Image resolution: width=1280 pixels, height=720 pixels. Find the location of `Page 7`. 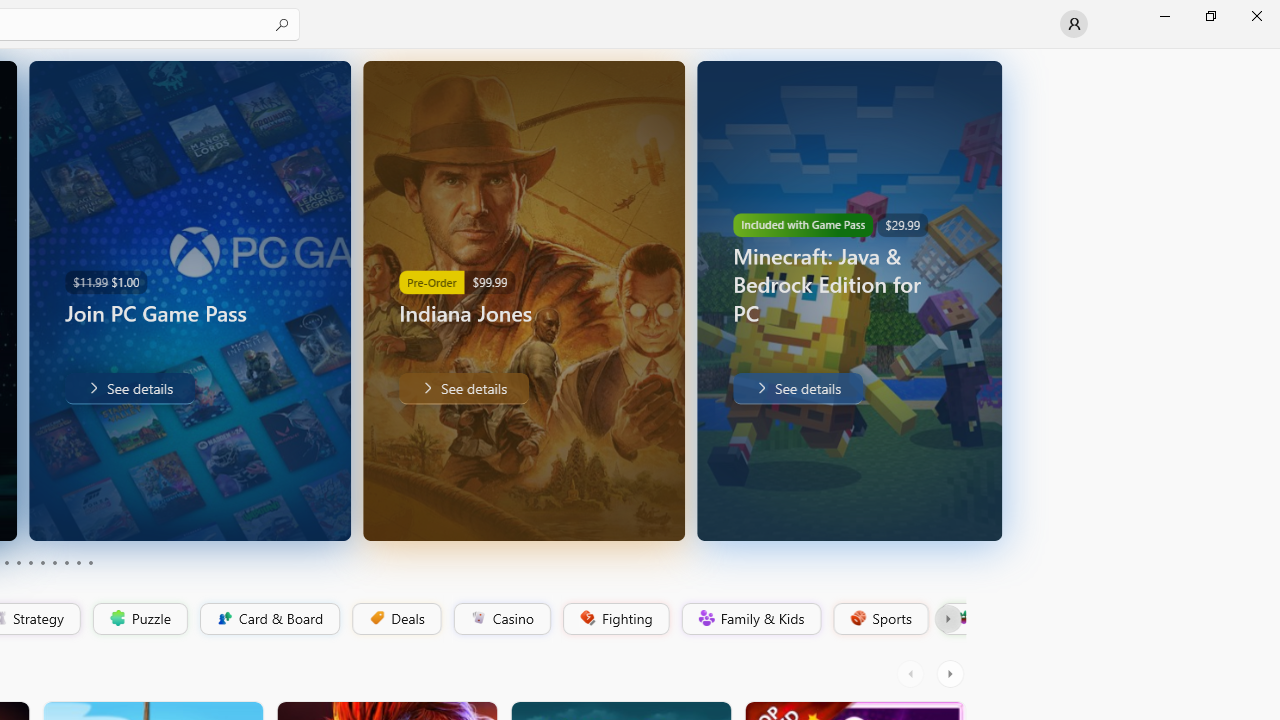

Page 7 is located at coordinates (54, 562).